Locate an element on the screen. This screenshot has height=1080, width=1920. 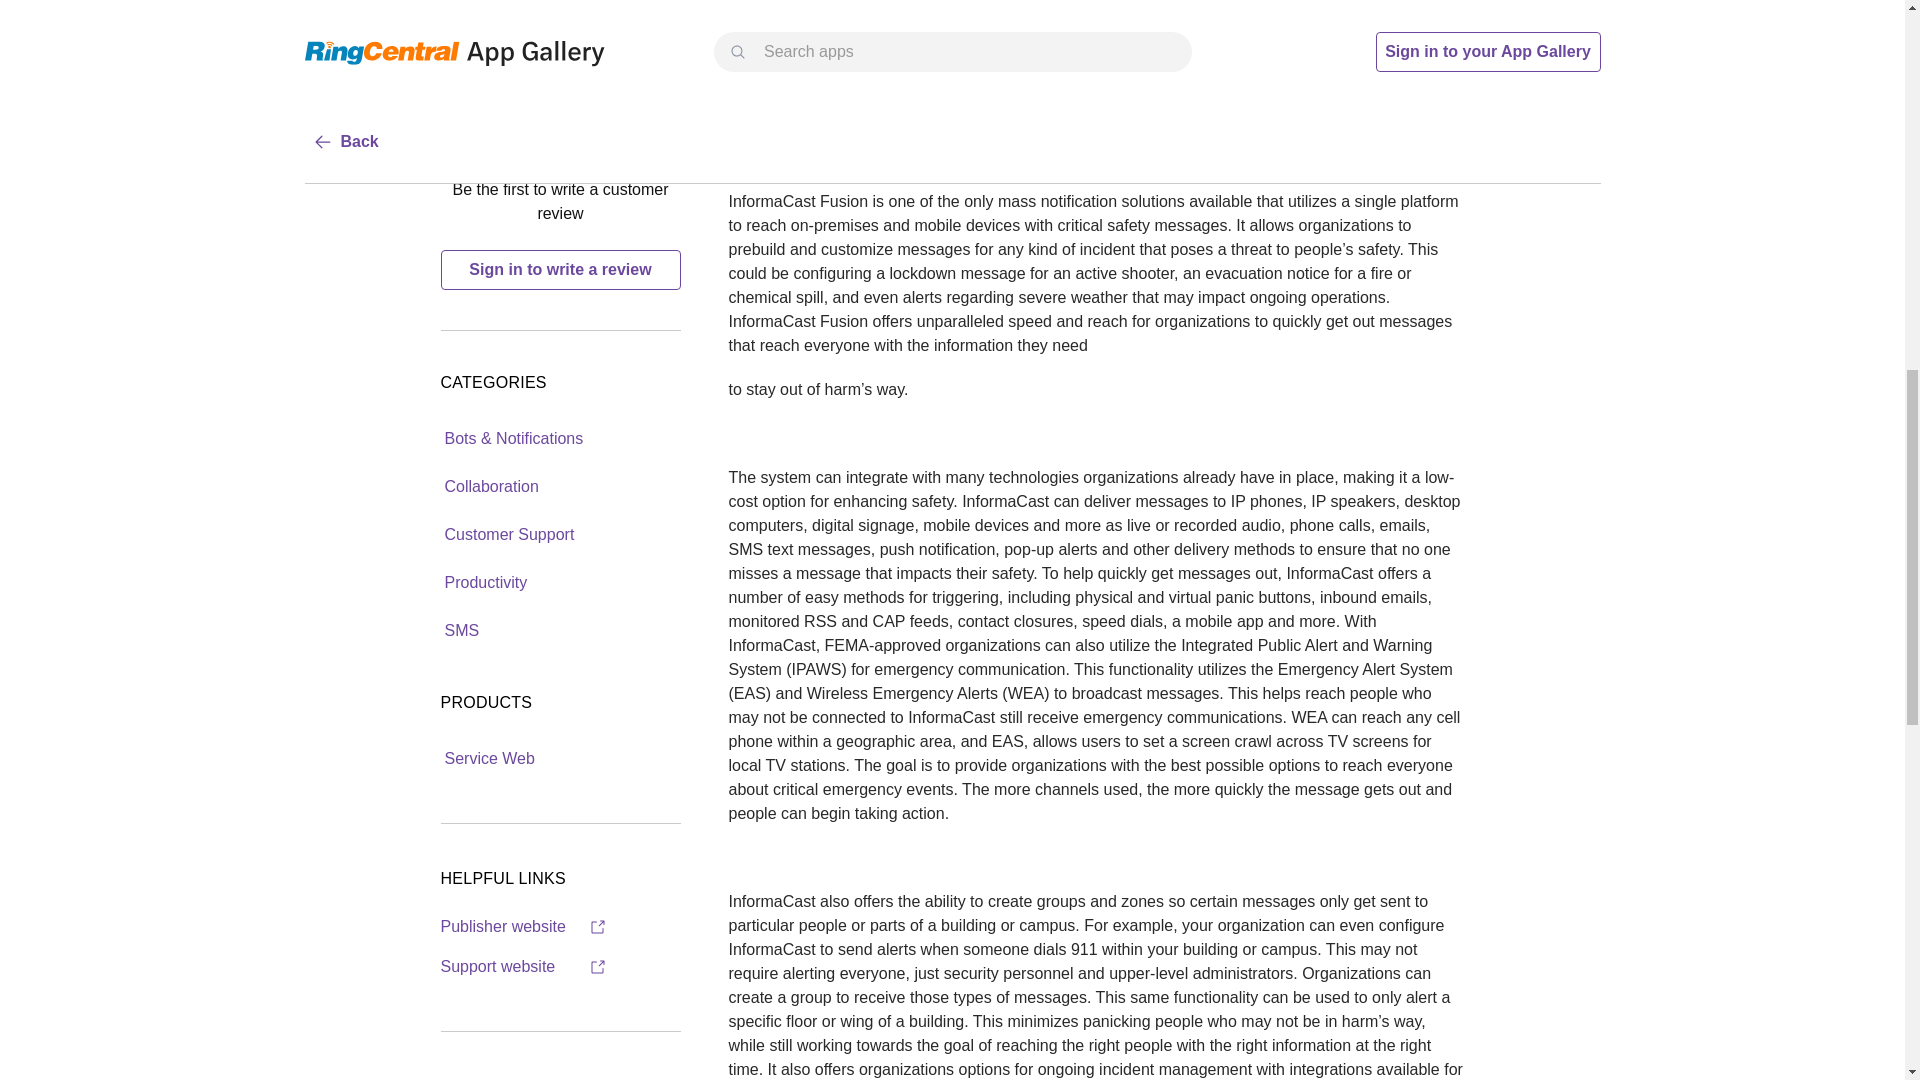
Sign in to write a review is located at coordinates (559, 270).